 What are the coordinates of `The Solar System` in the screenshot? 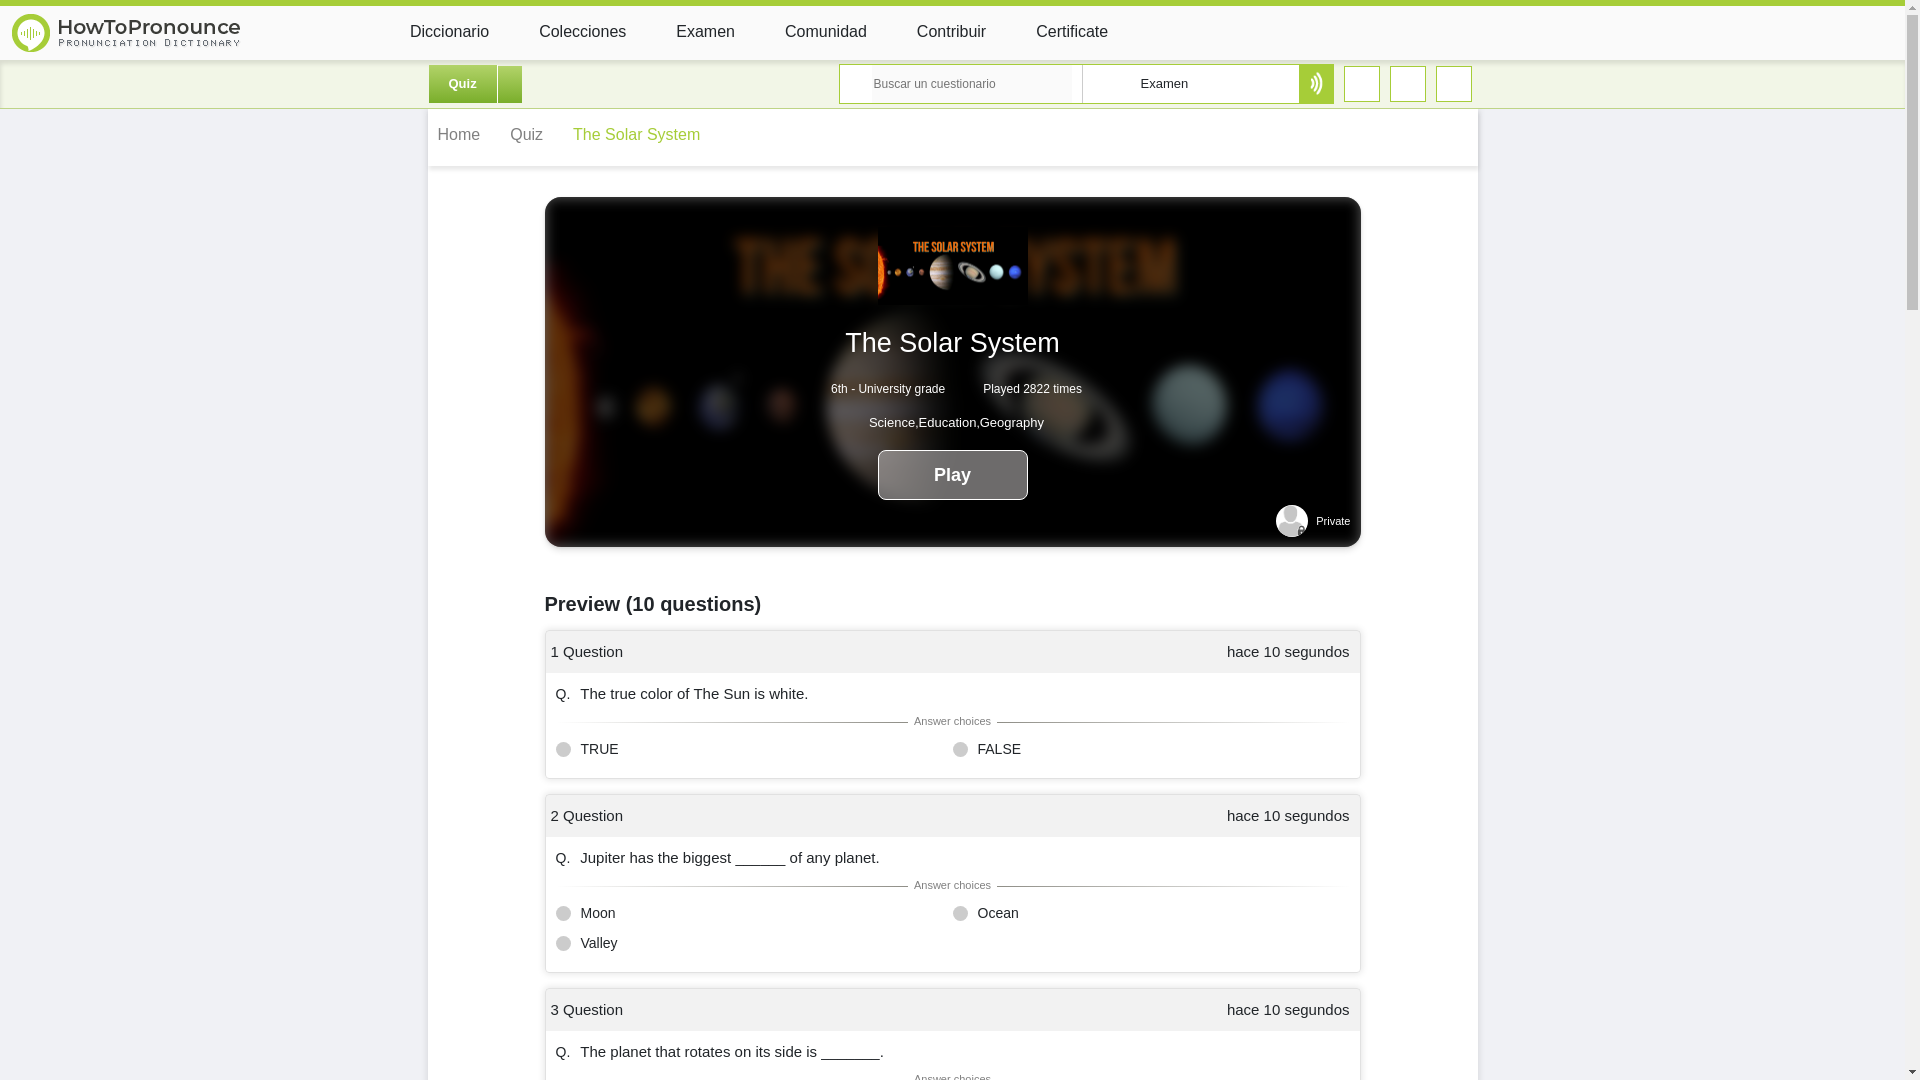 It's located at (641, 138).